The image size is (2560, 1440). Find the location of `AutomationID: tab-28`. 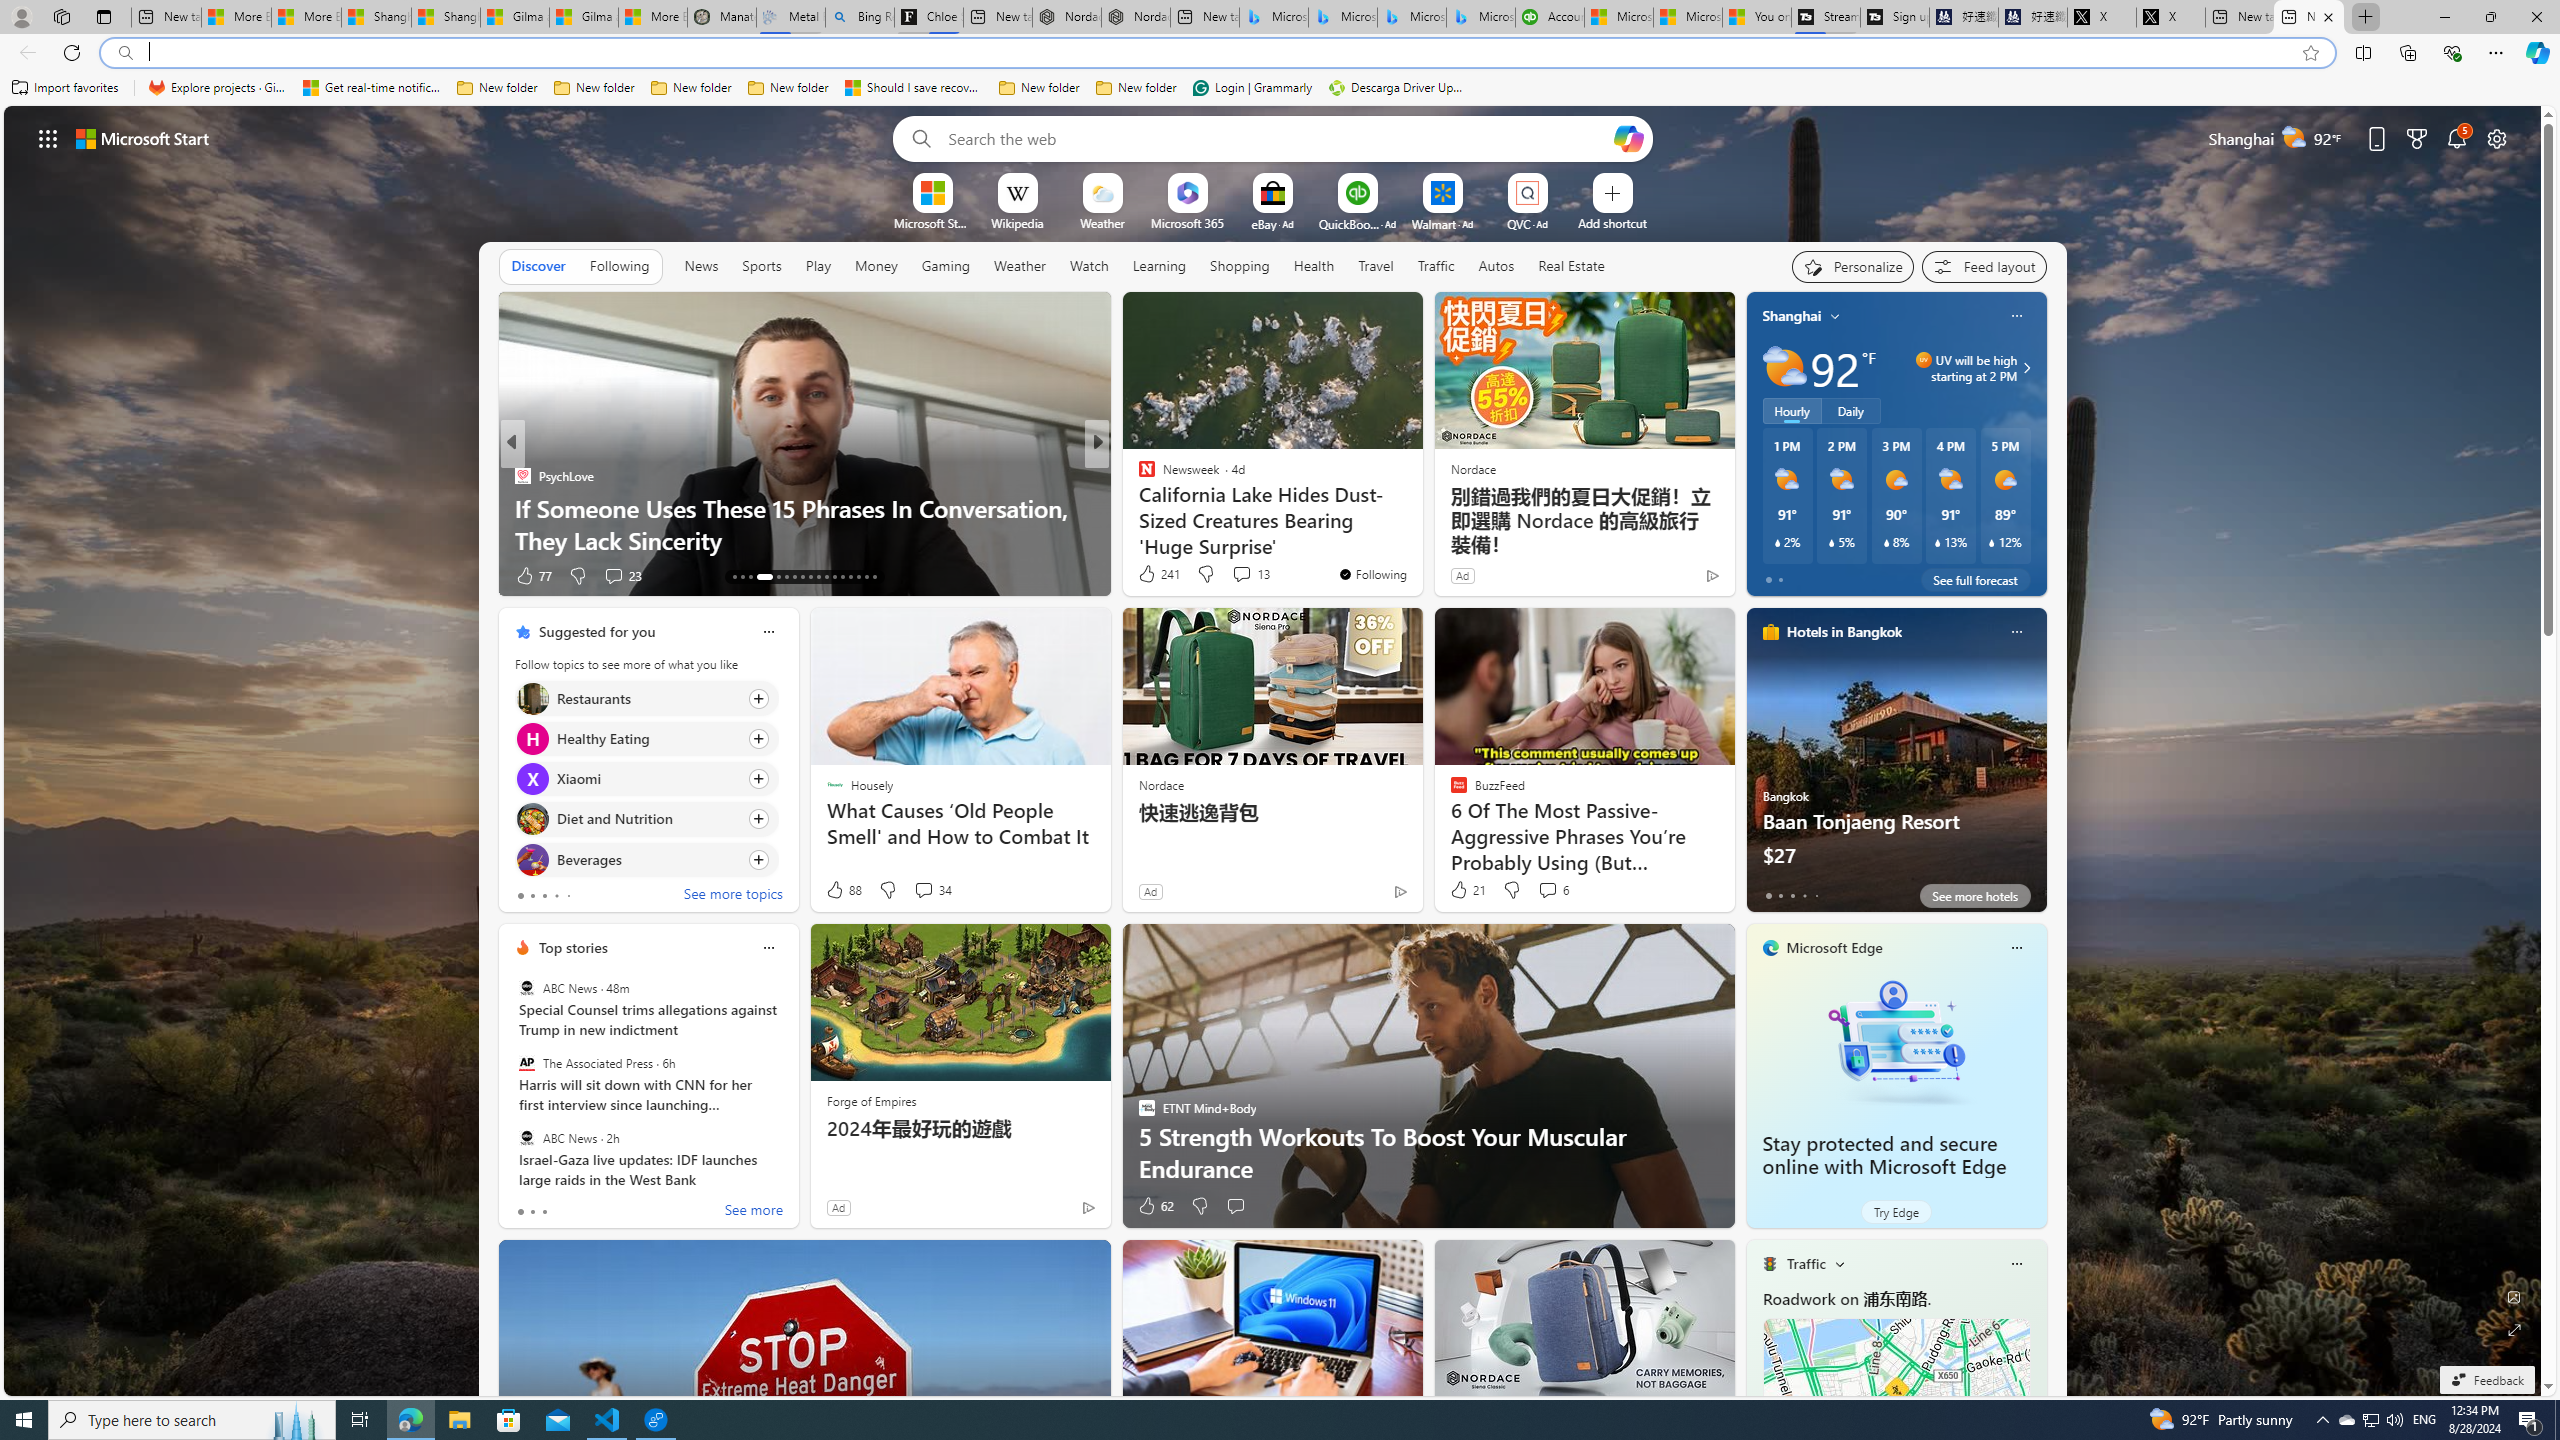

AutomationID: tab-28 is located at coordinates (866, 577).